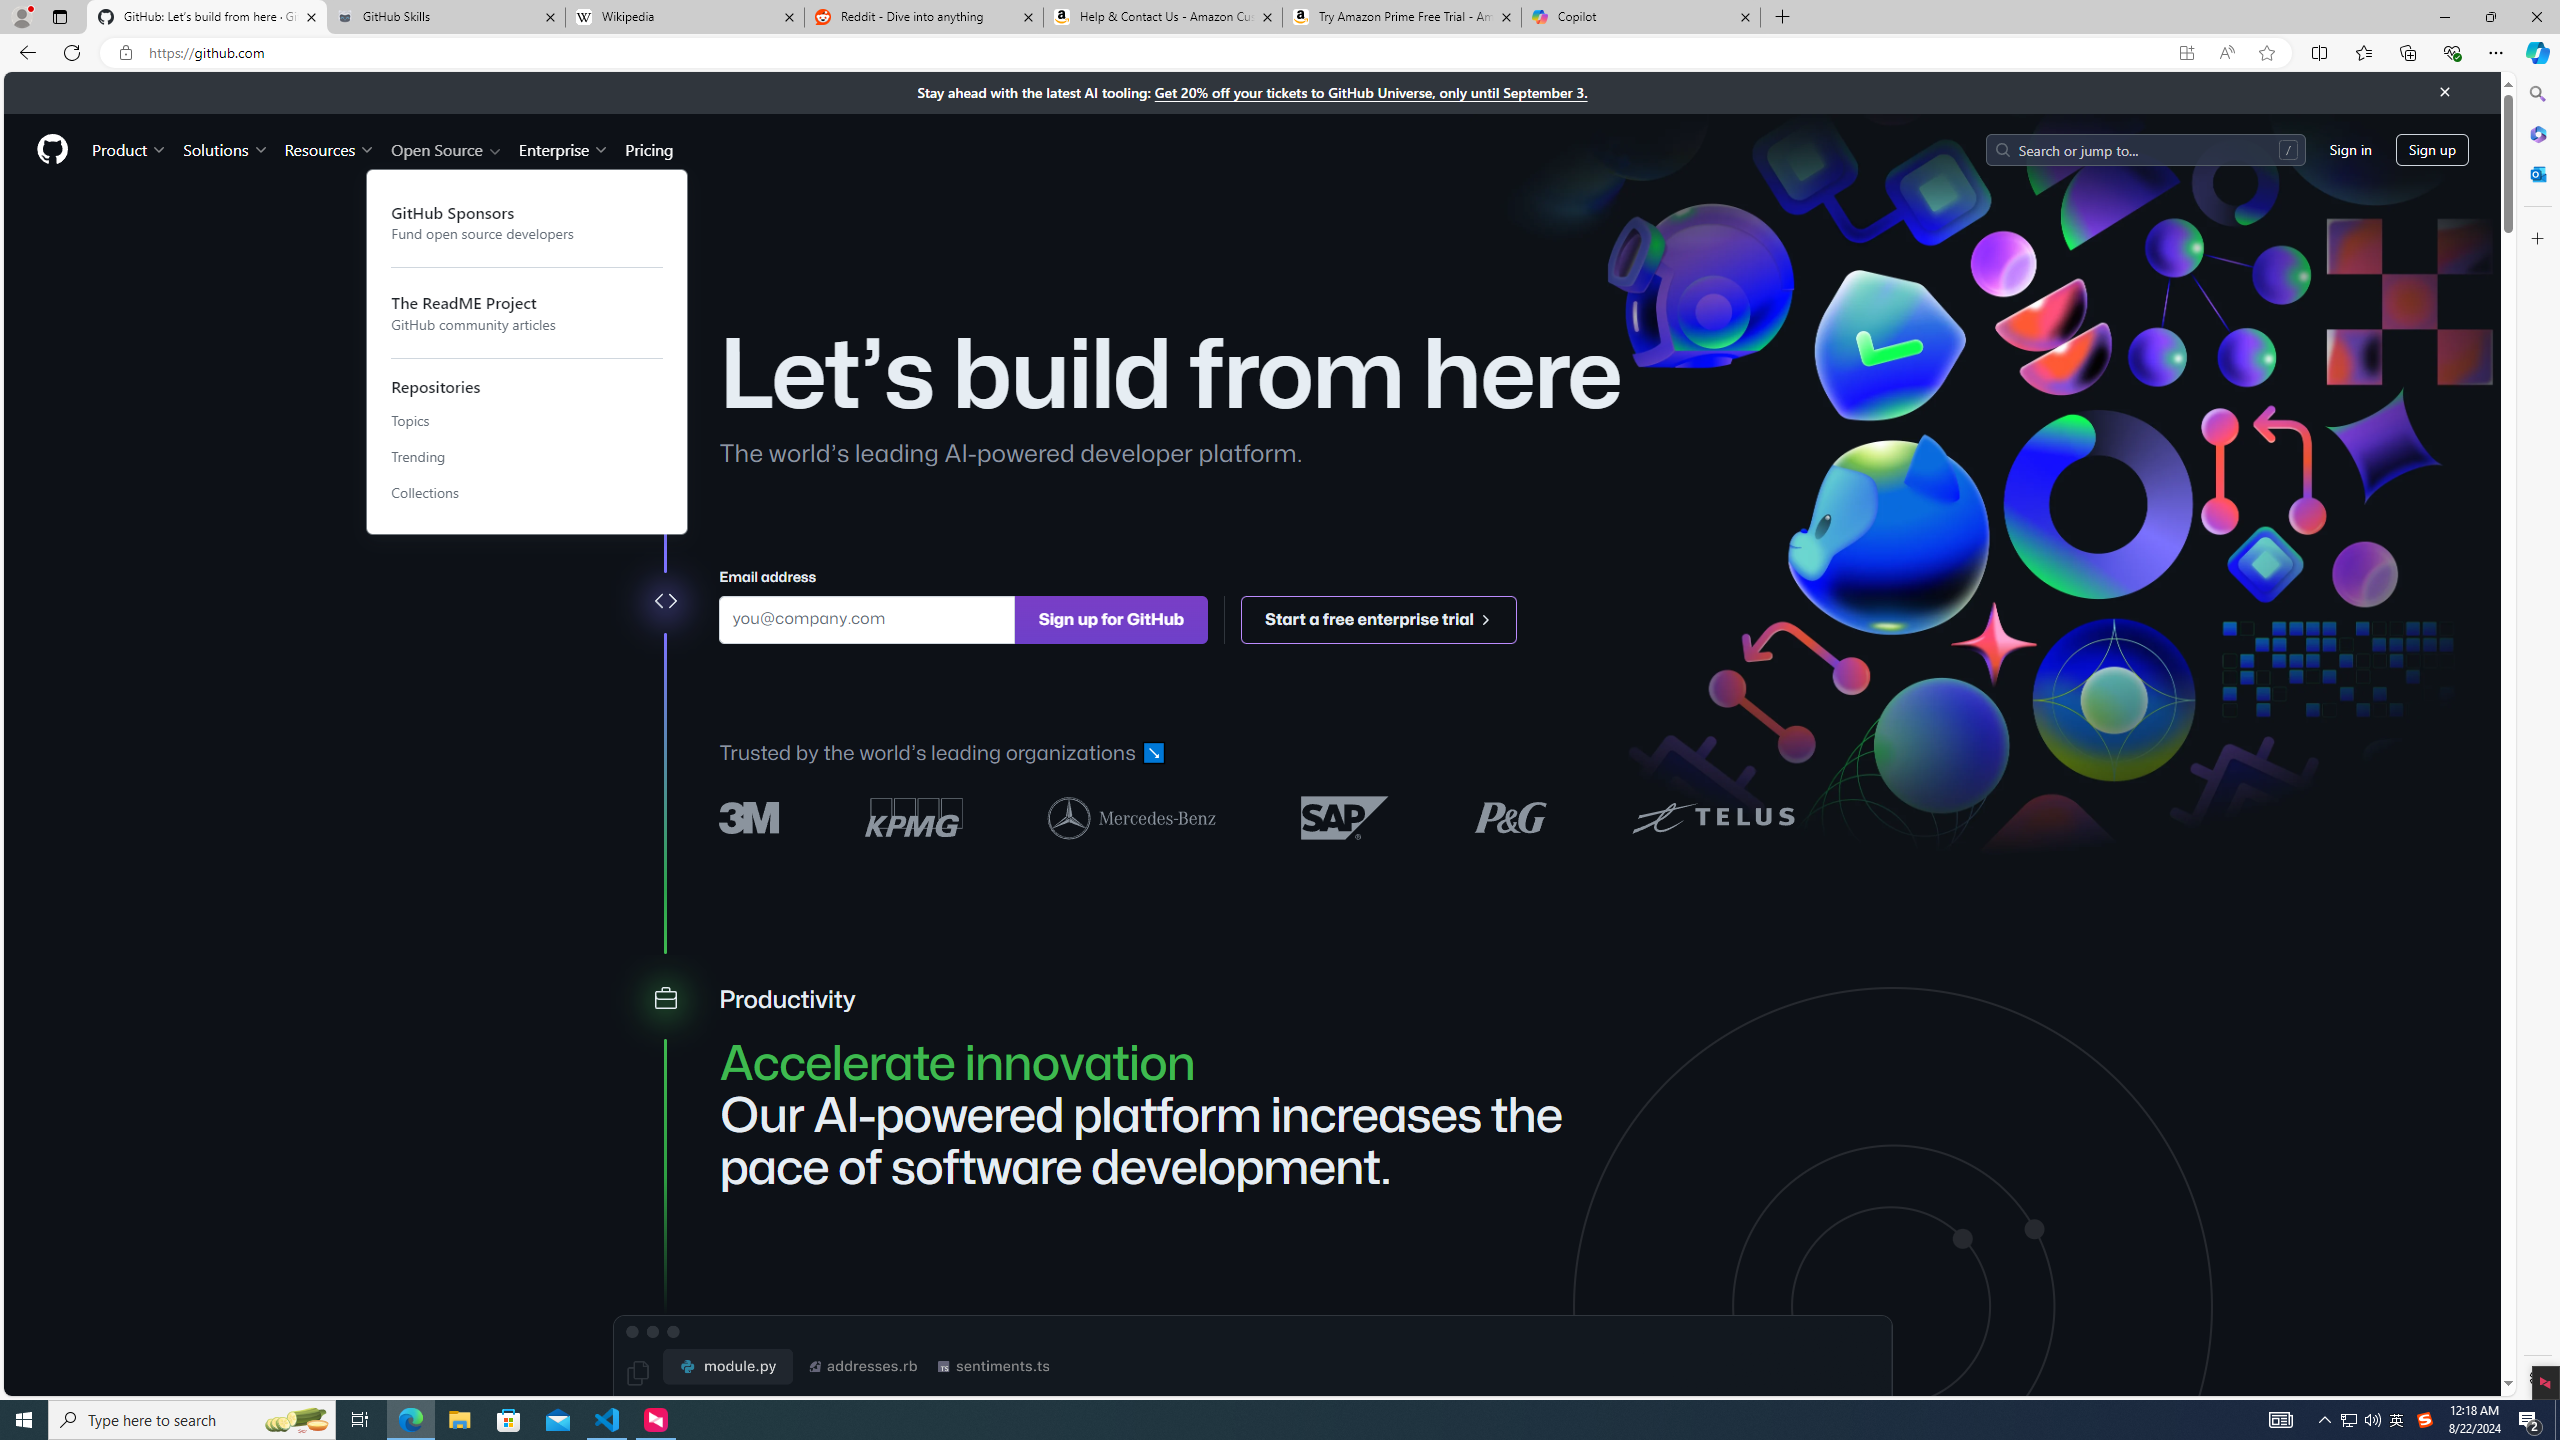  Describe the element at coordinates (750, 818) in the screenshot. I see `3M logo` at that location.